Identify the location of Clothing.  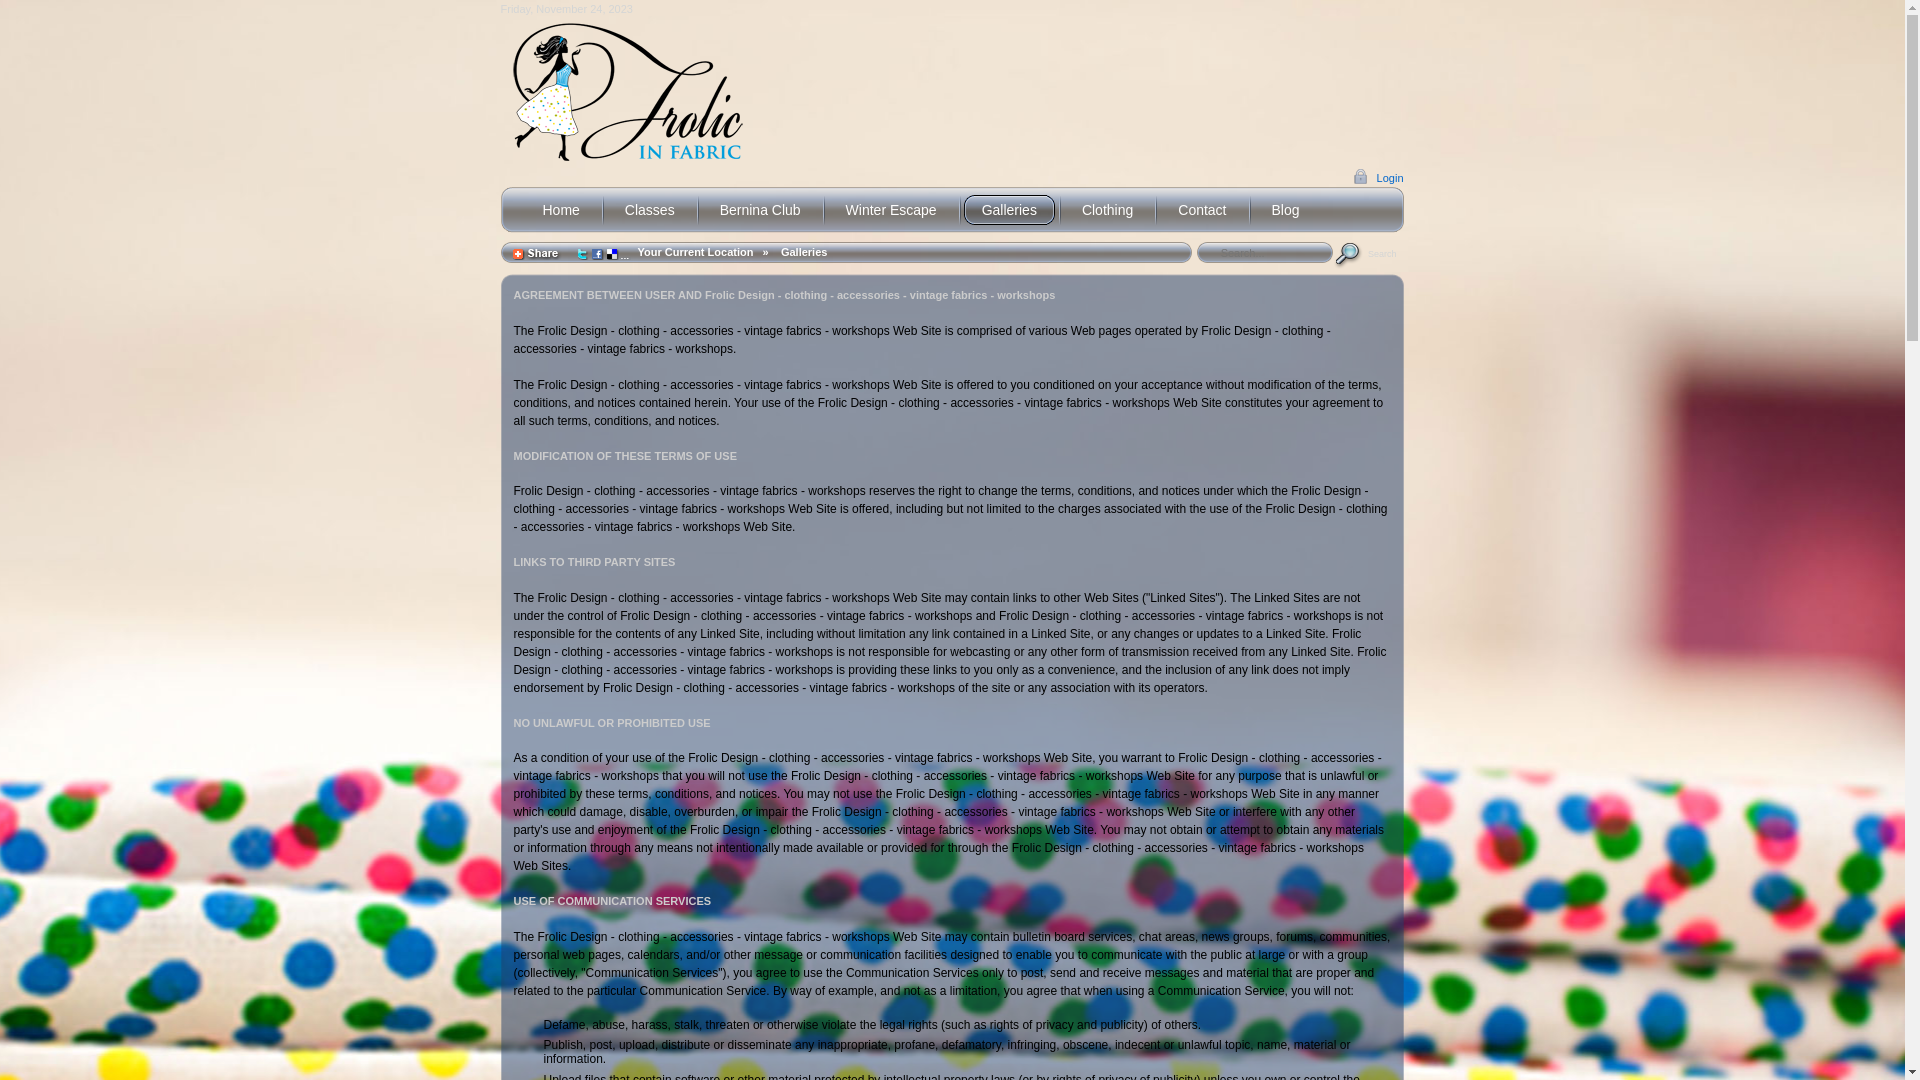
(1108, 210).